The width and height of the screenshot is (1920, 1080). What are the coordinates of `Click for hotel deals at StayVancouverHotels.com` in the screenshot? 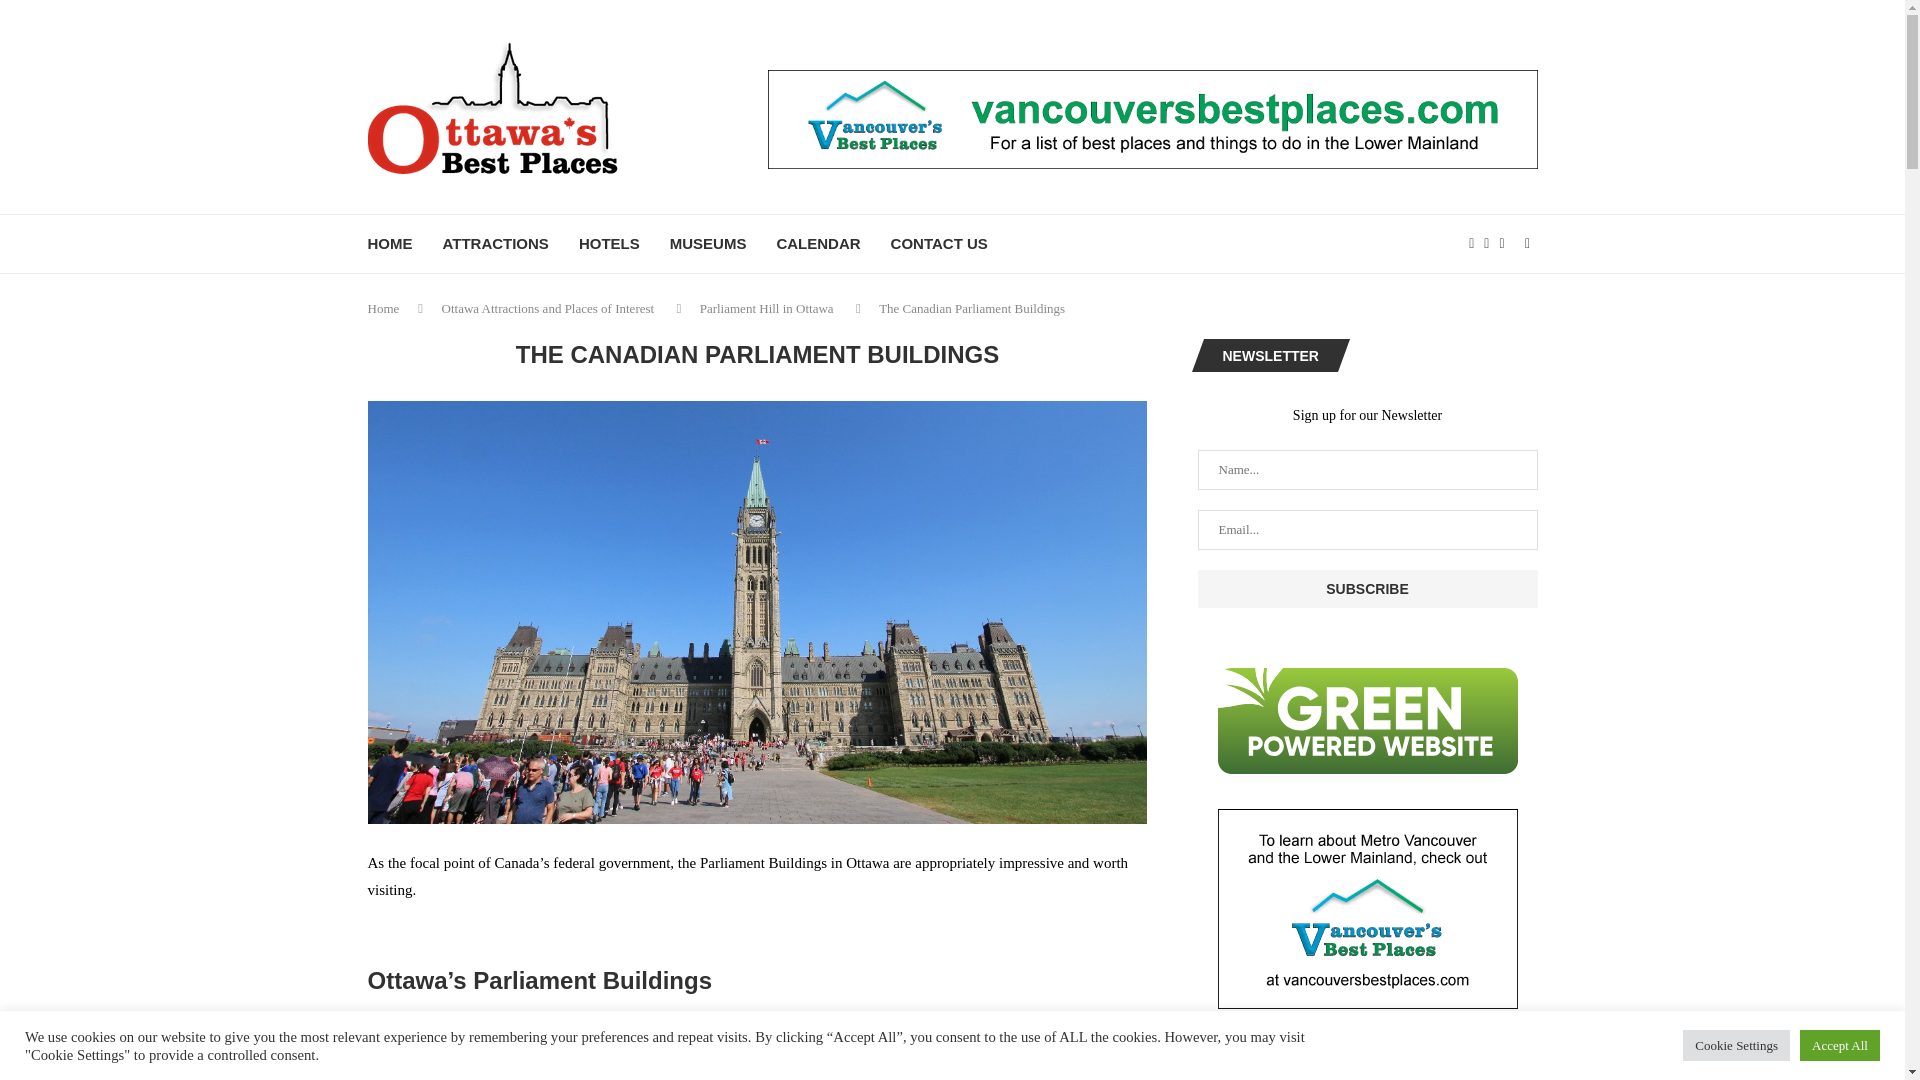 It's located at (1368, 1062).